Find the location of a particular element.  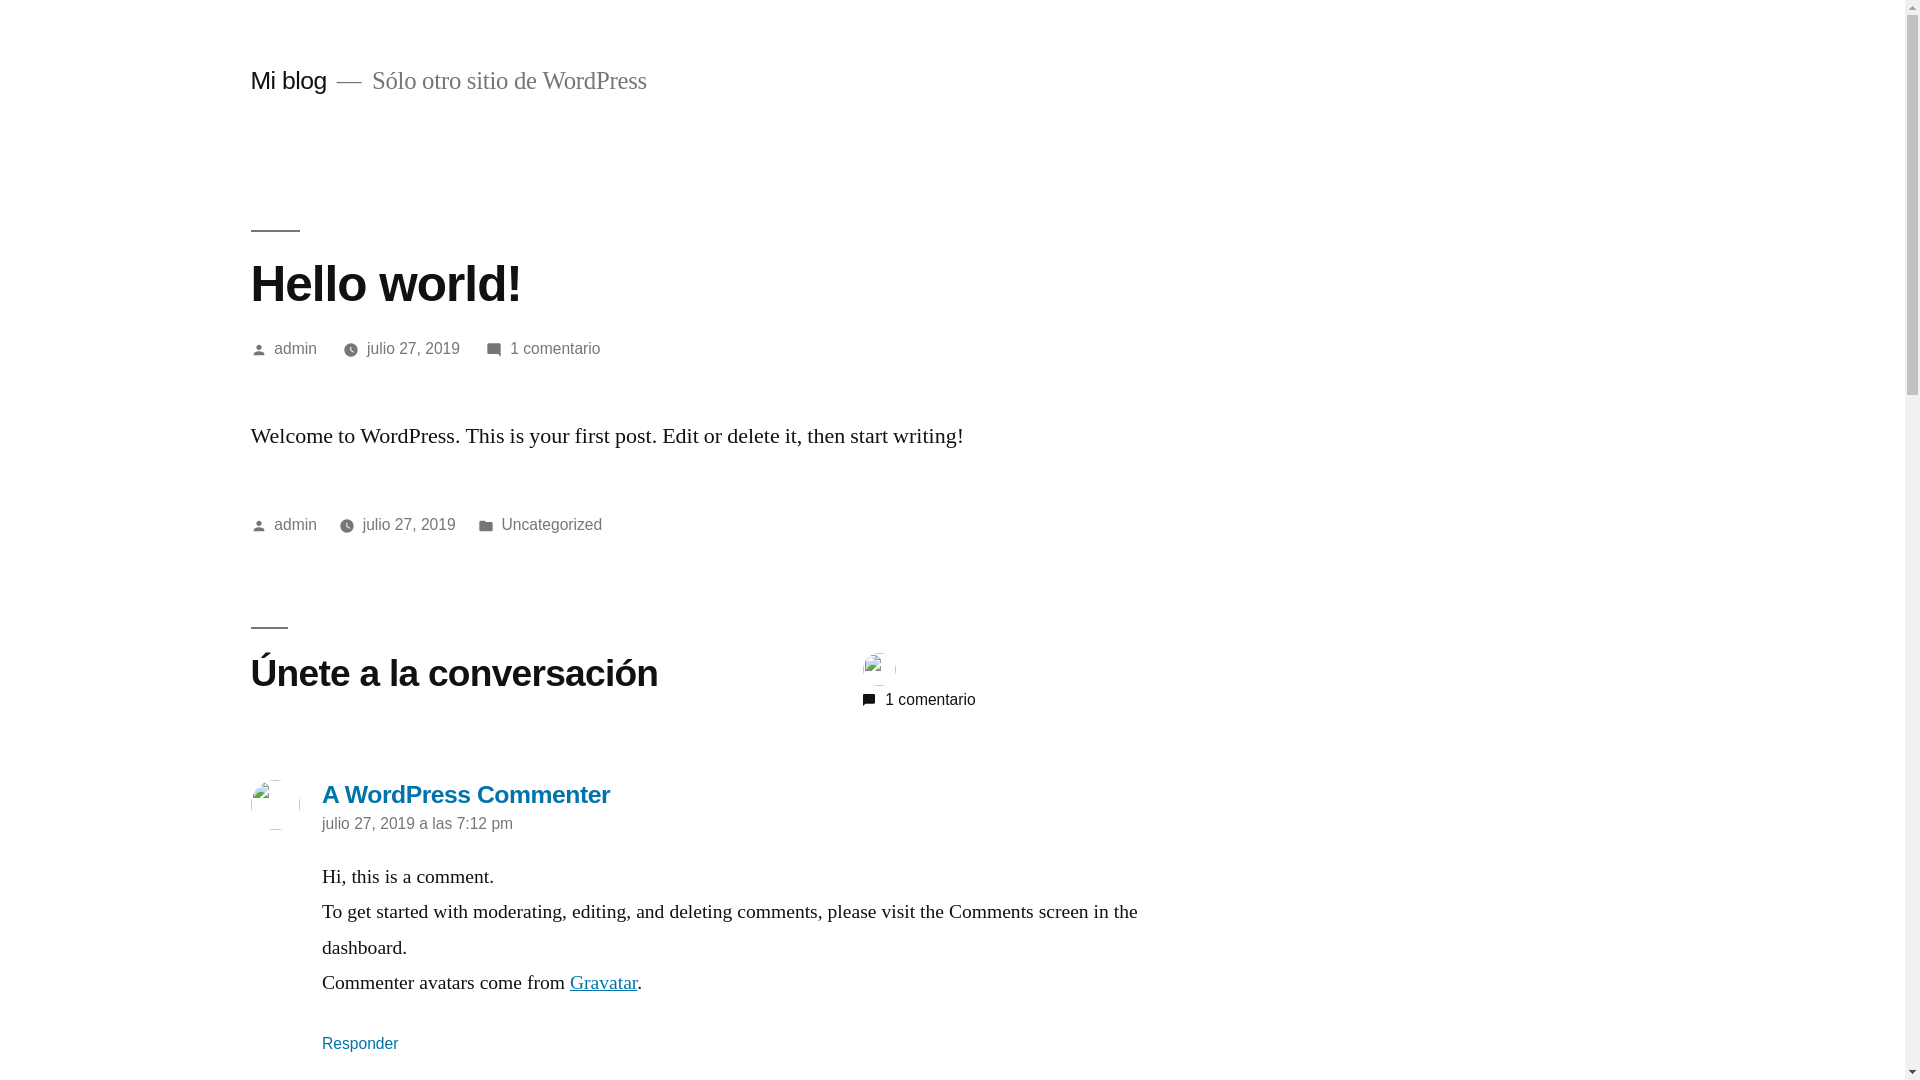

julio 27, 2019 a las 7:12 pm is located at coordinates (418, 824).